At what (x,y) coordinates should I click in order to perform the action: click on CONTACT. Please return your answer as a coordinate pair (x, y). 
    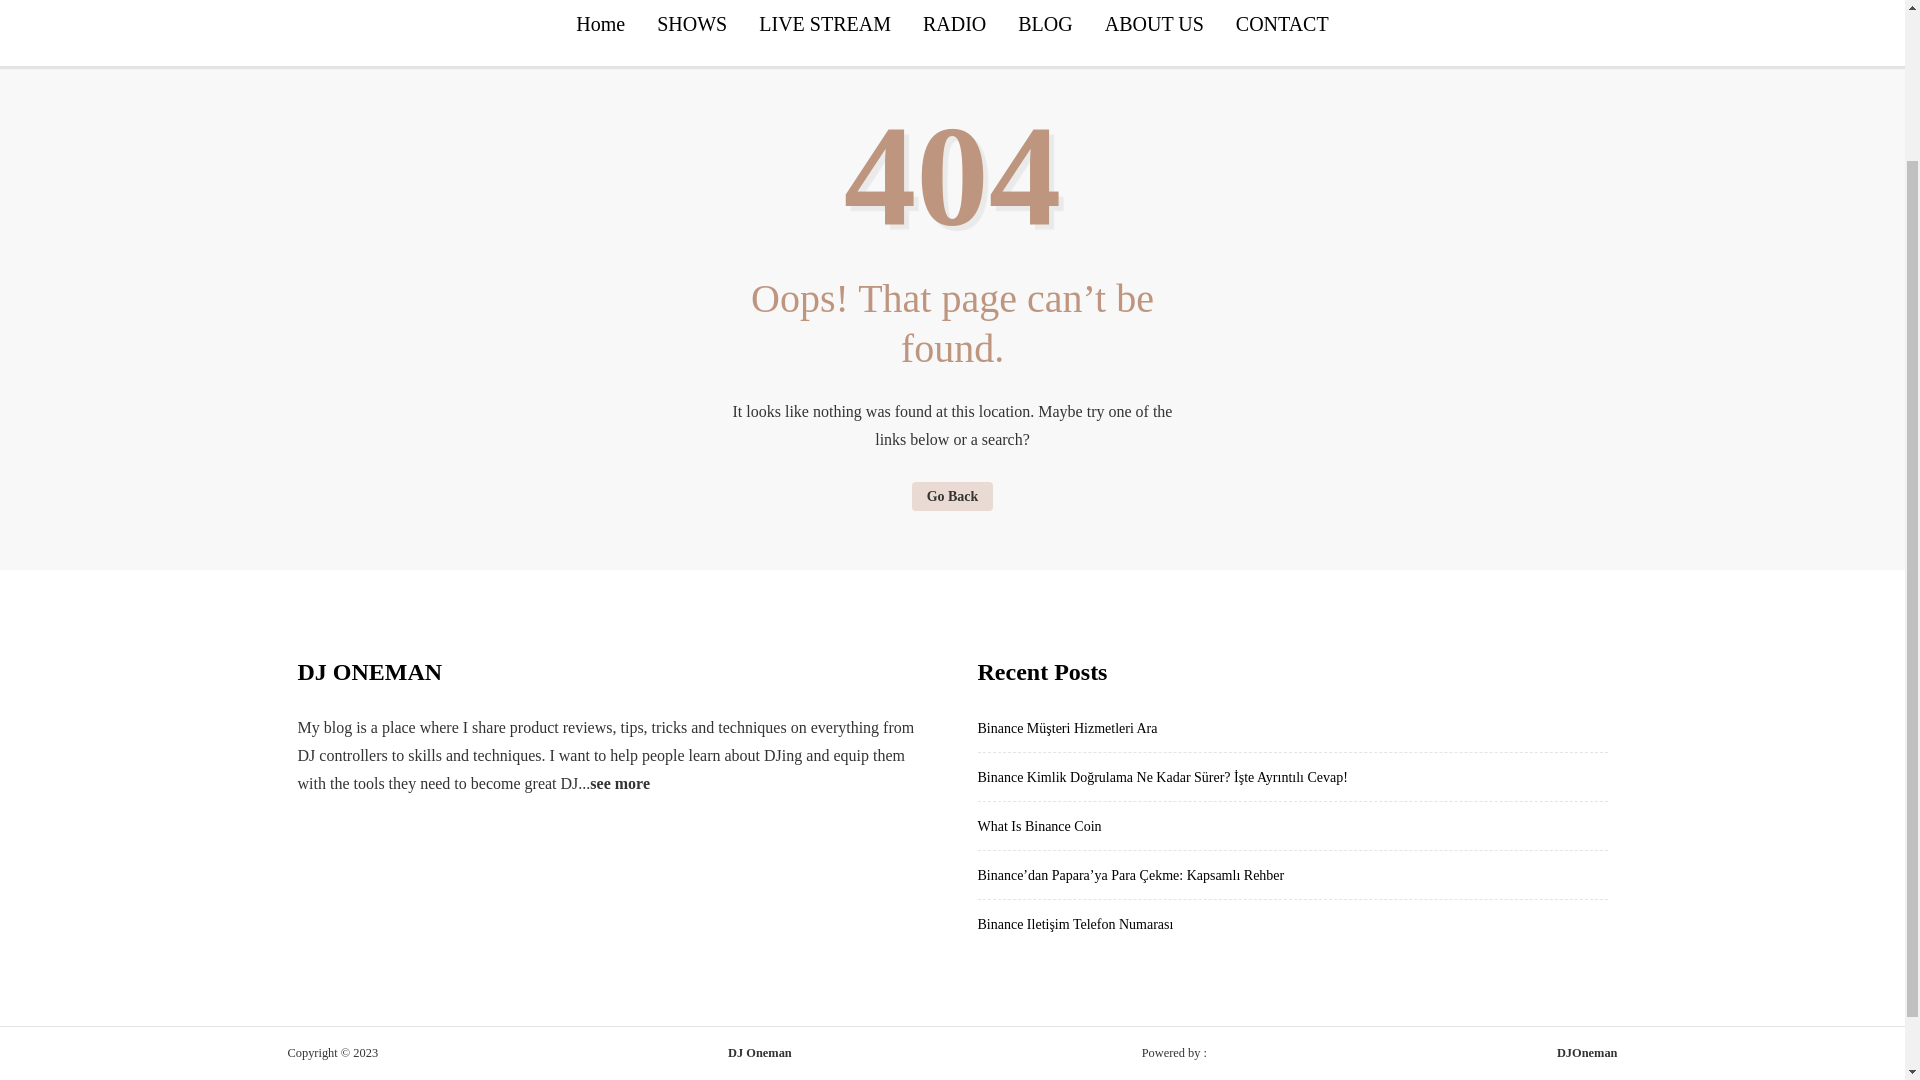
    Looking at the image, I should click on (1282, 32).